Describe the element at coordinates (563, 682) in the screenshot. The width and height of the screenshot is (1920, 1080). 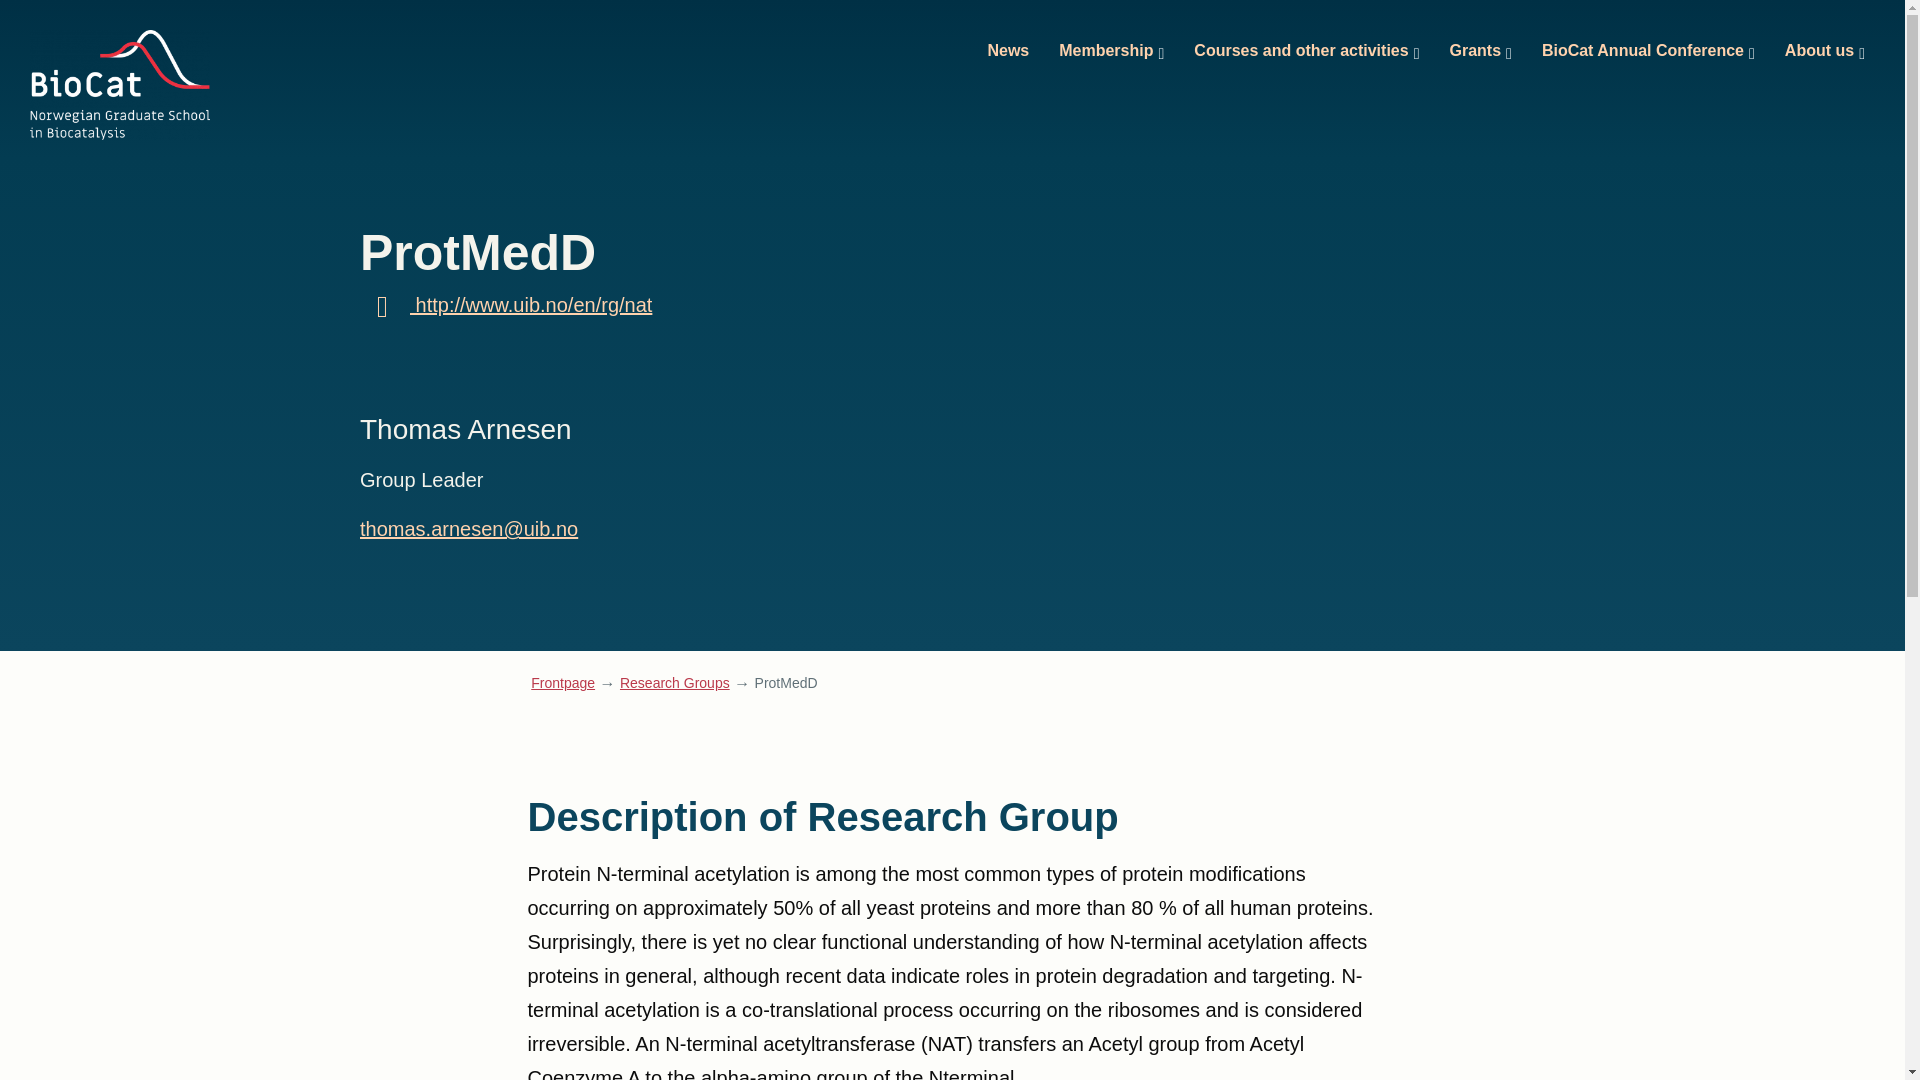
I see `Go to Biocat.` at that location.